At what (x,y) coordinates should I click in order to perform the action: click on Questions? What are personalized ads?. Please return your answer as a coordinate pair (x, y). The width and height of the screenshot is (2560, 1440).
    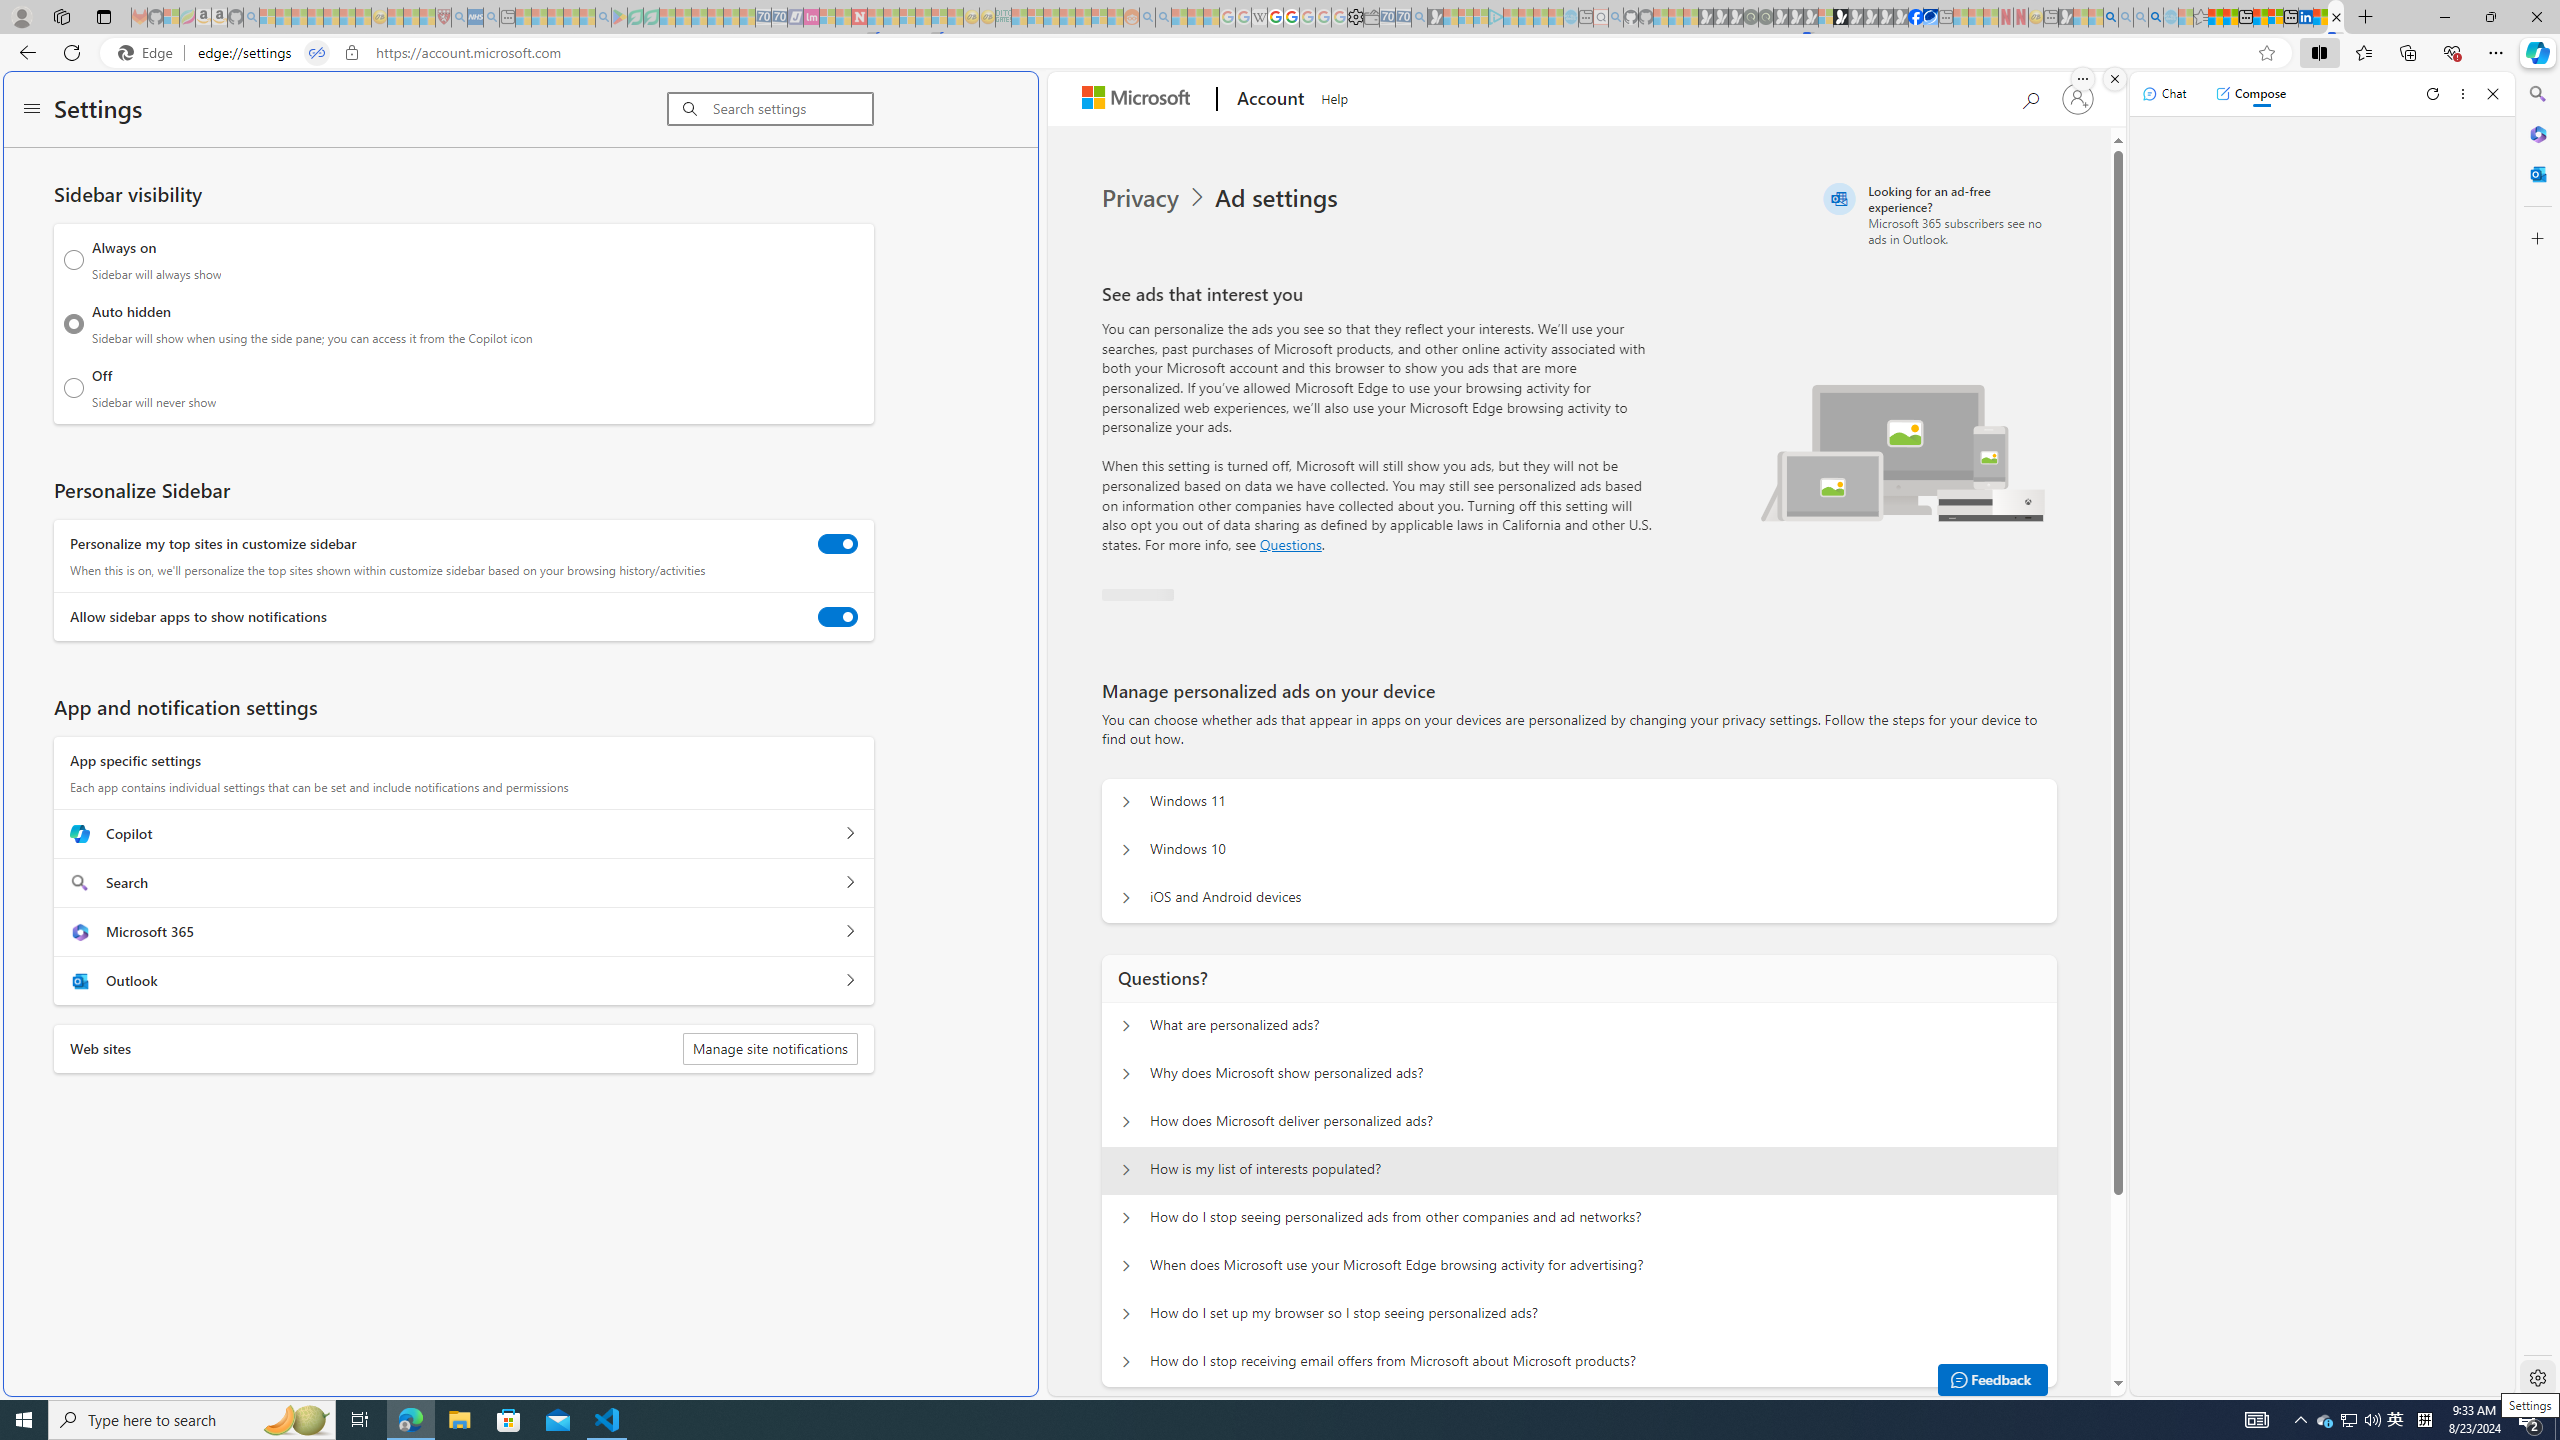
    Looking at the image, I should click on (1126, 1026).